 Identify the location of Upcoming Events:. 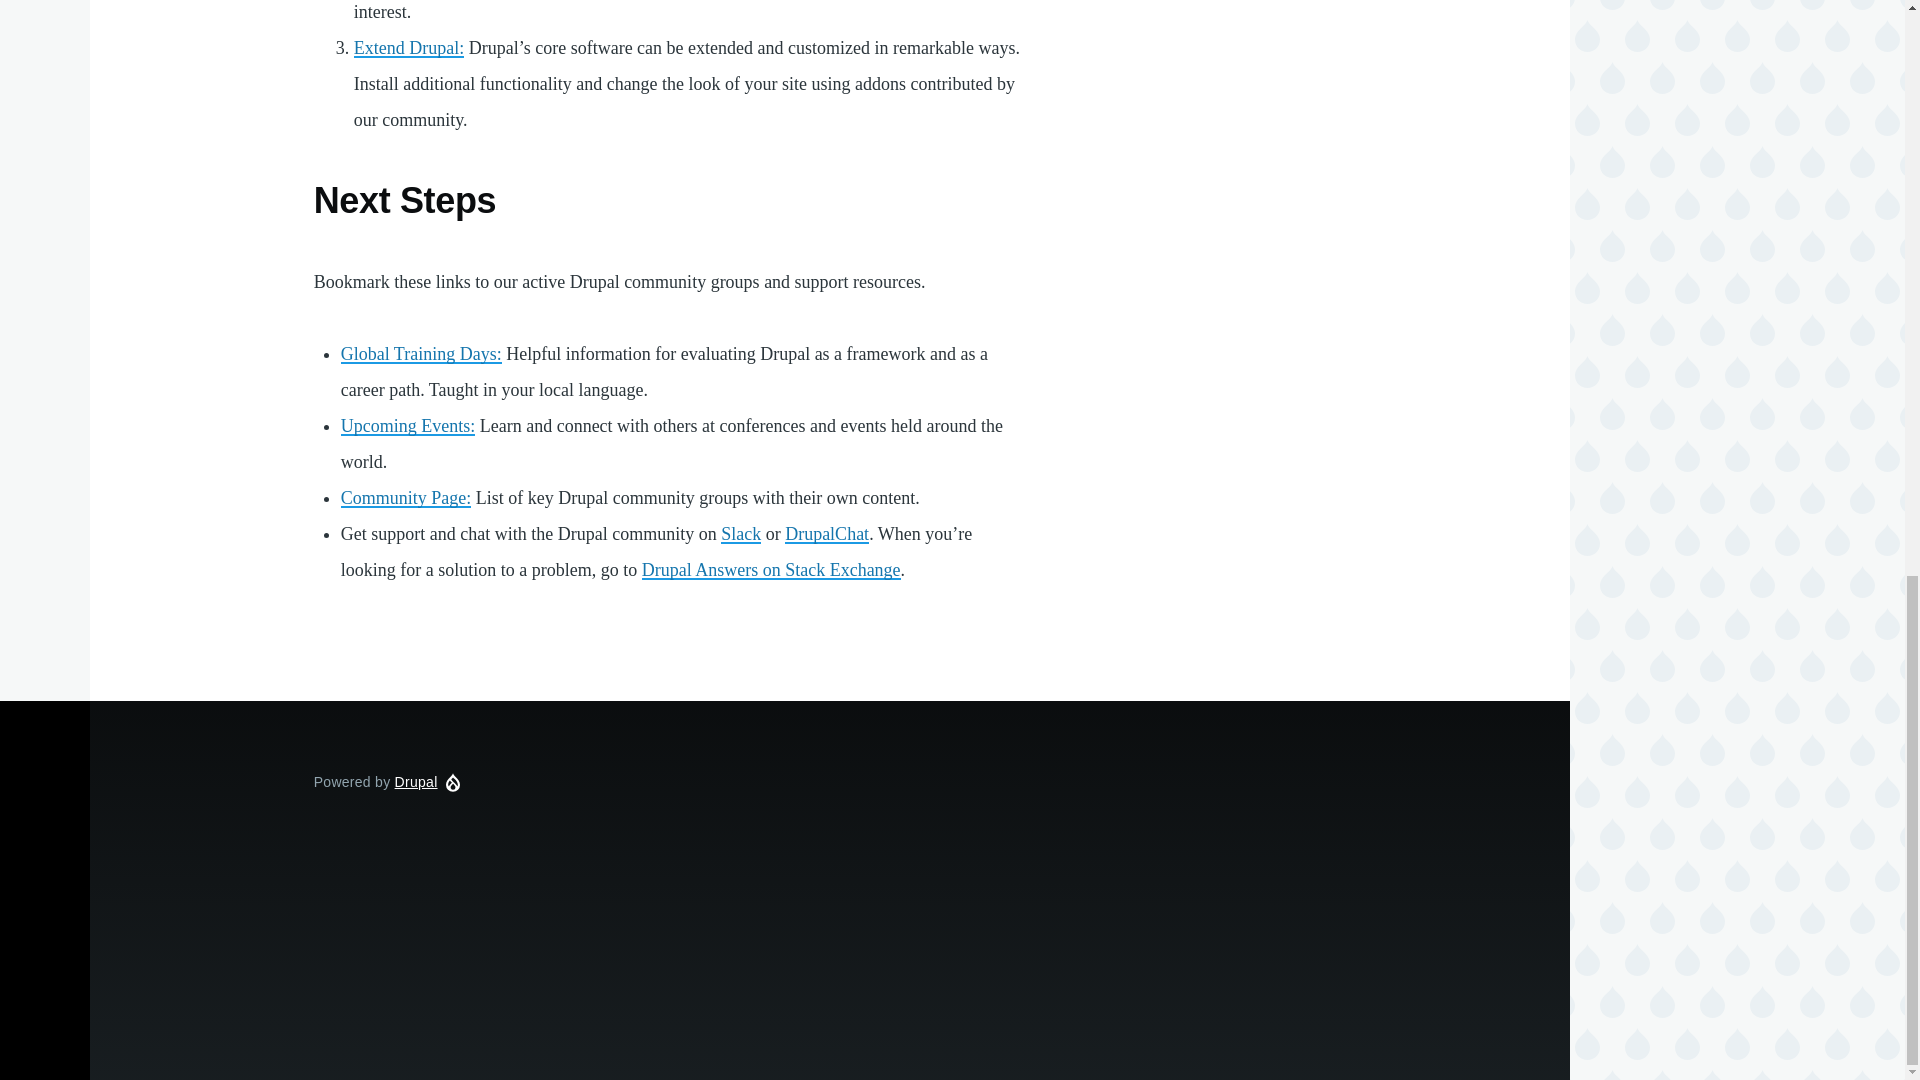
(408, 426).